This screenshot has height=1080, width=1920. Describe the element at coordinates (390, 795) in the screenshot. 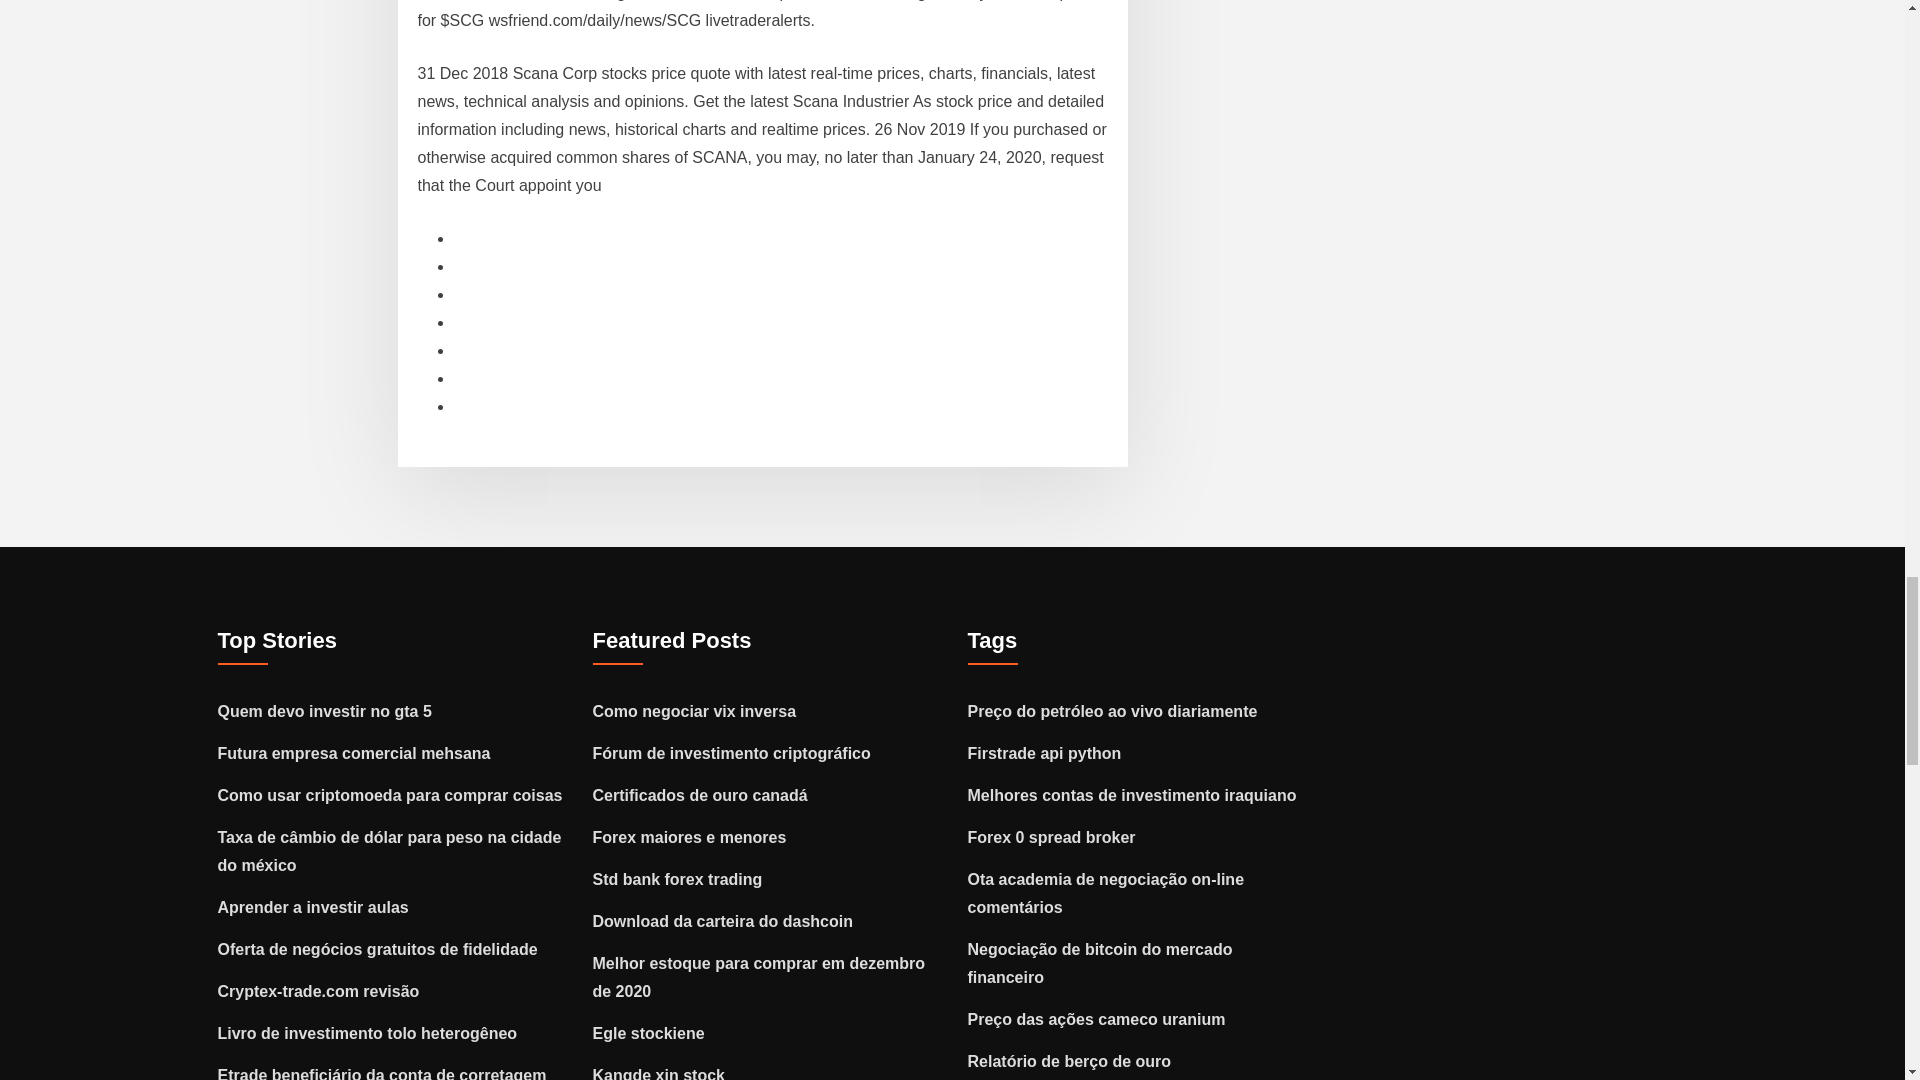

I see `Como usar criptomoeda para comprar coisas` at that location.